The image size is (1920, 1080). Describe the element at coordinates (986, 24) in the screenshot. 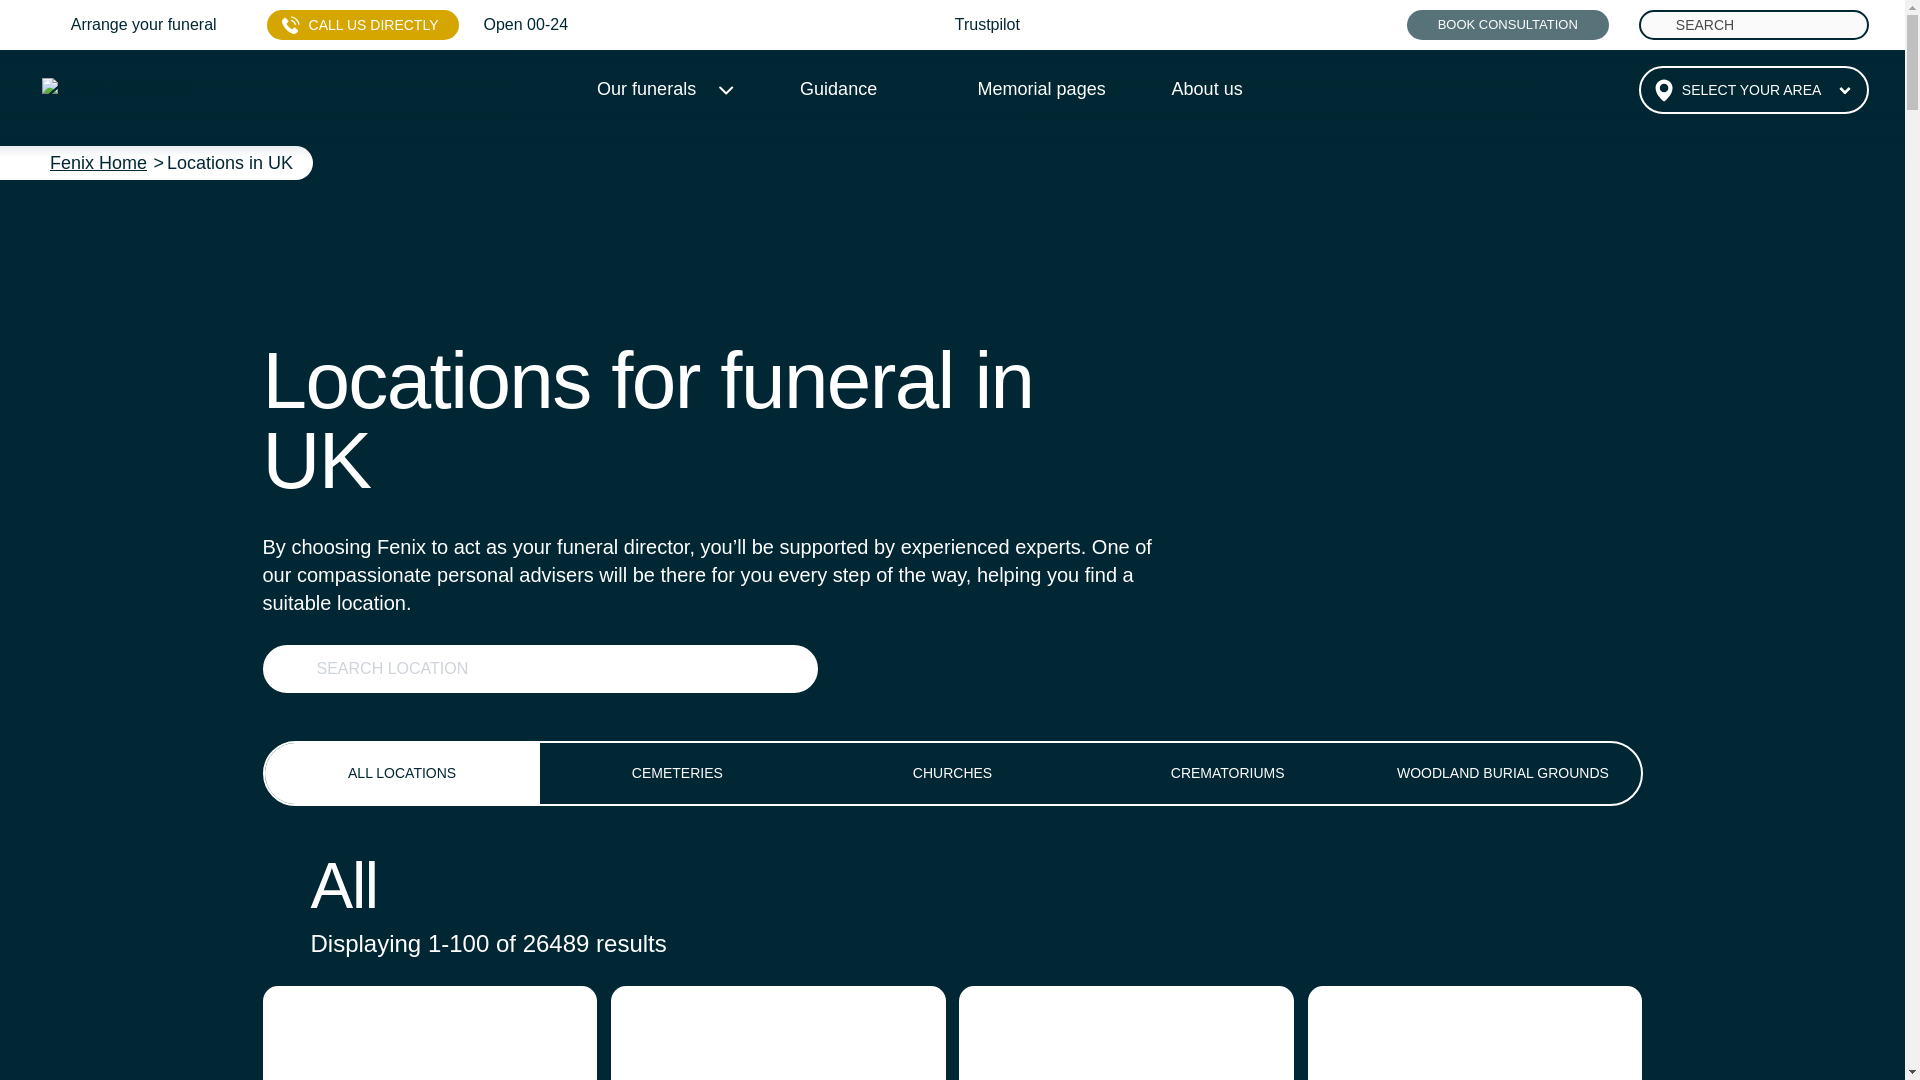

I see `Trustpilot` at that location.